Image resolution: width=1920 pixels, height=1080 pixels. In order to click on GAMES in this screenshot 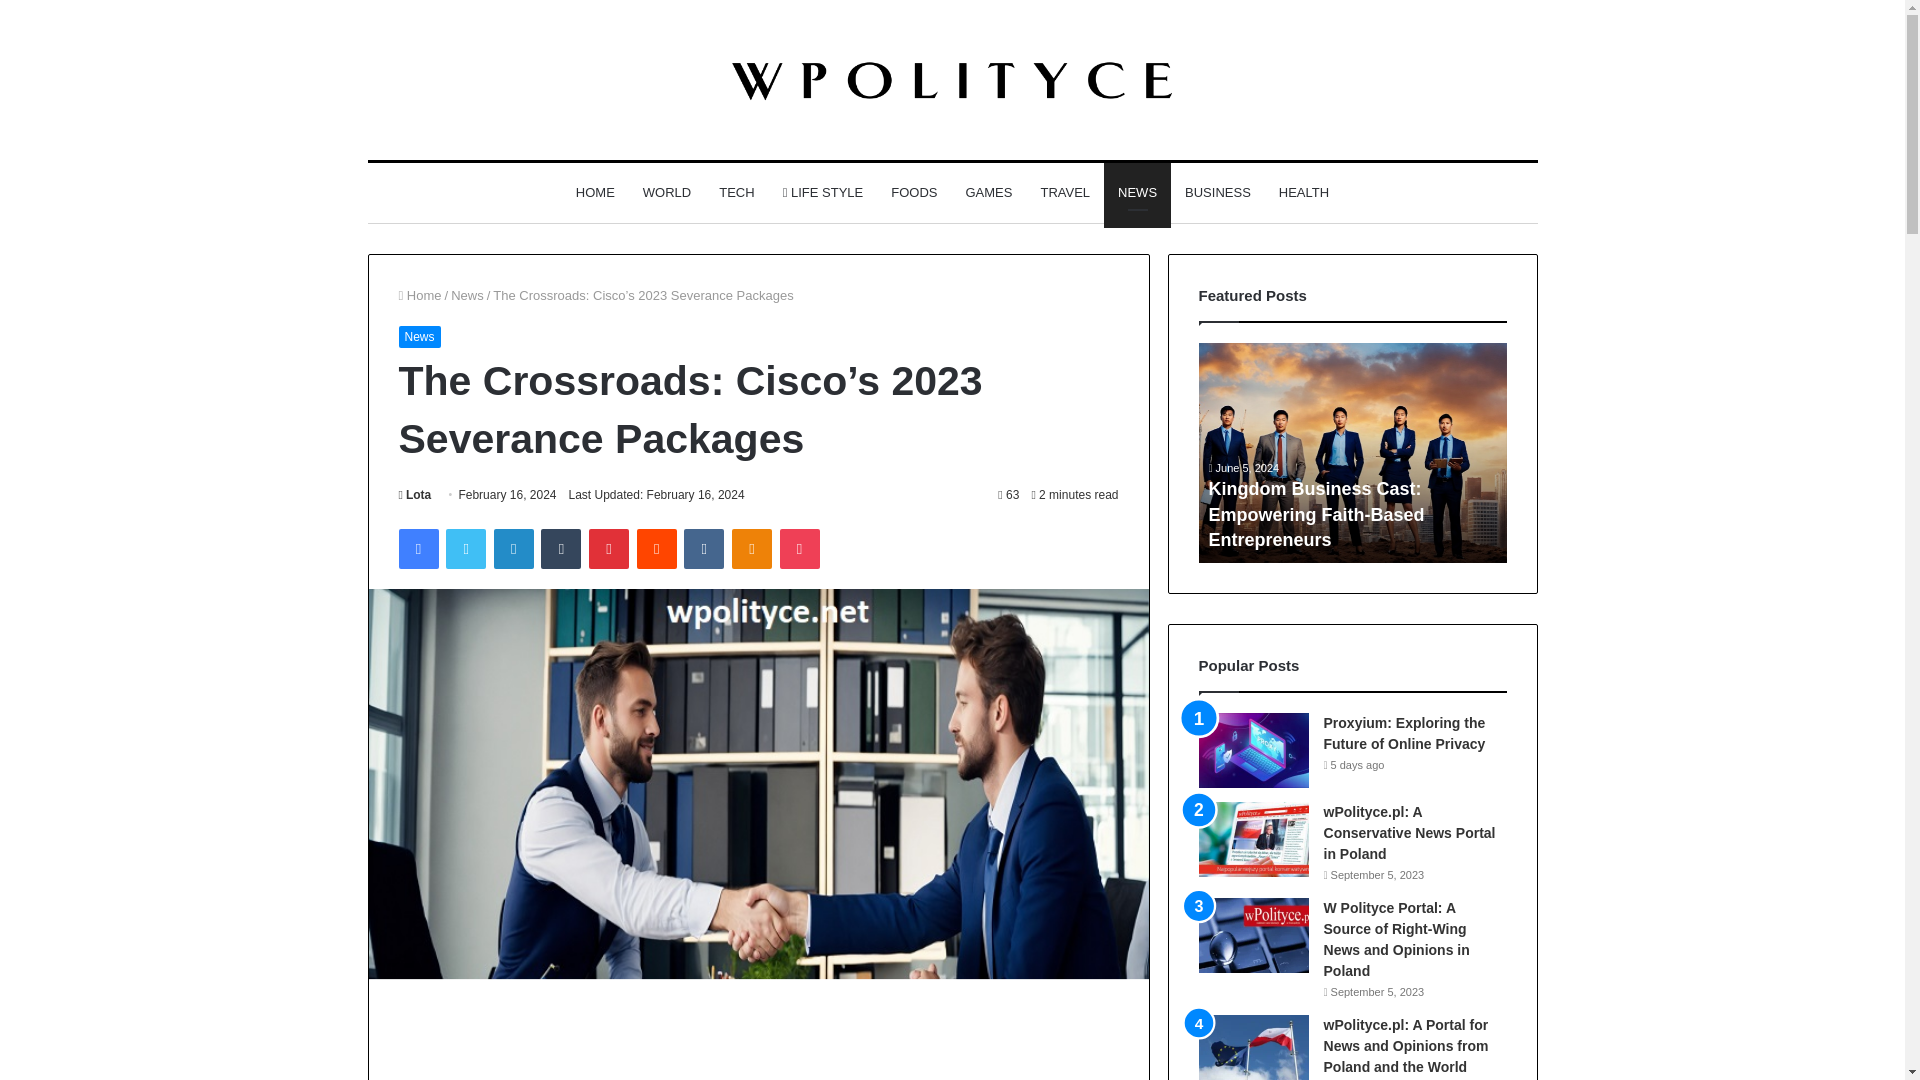, I will do `click(988, 192)`.